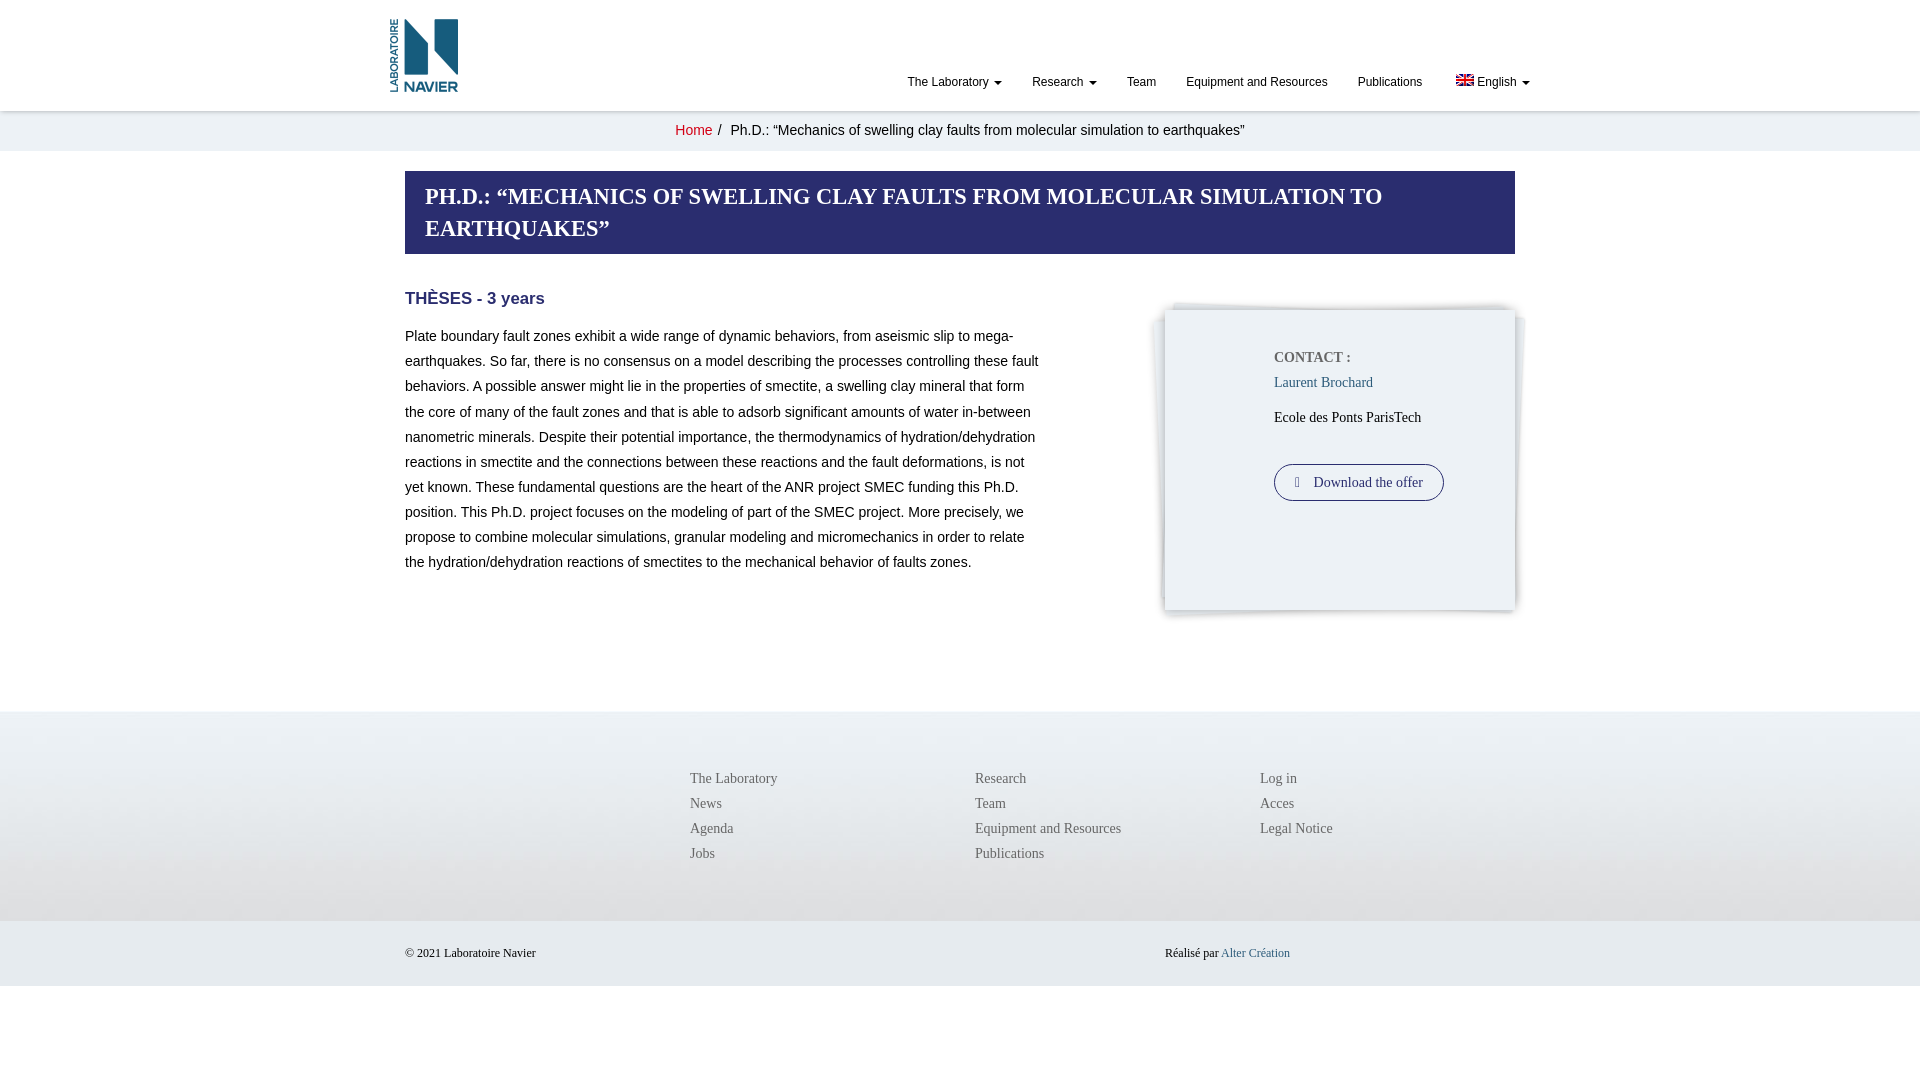 This screenshot has height=1080, width=1920. I want to click on Equipment and Resources, so click(1256, 84).